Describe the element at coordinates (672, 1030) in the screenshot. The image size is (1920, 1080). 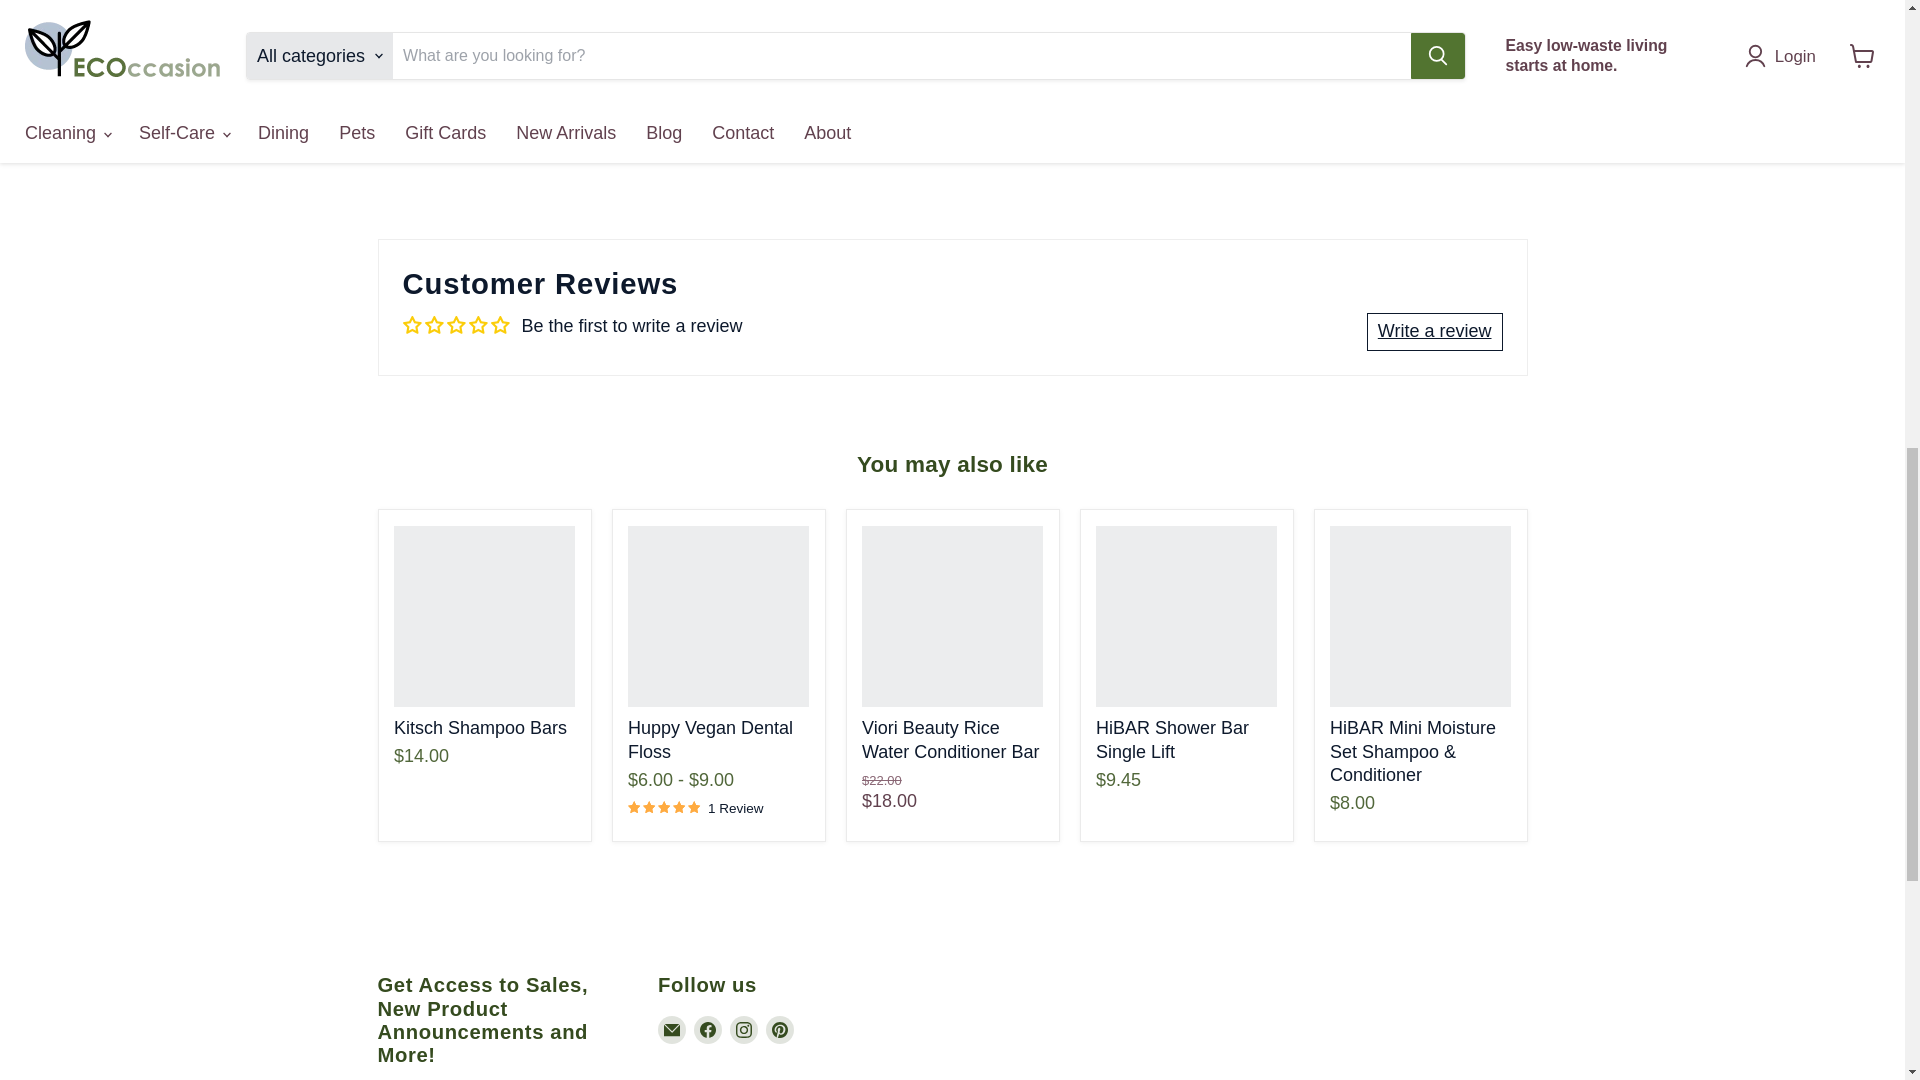
I see `E-mail` at that location.